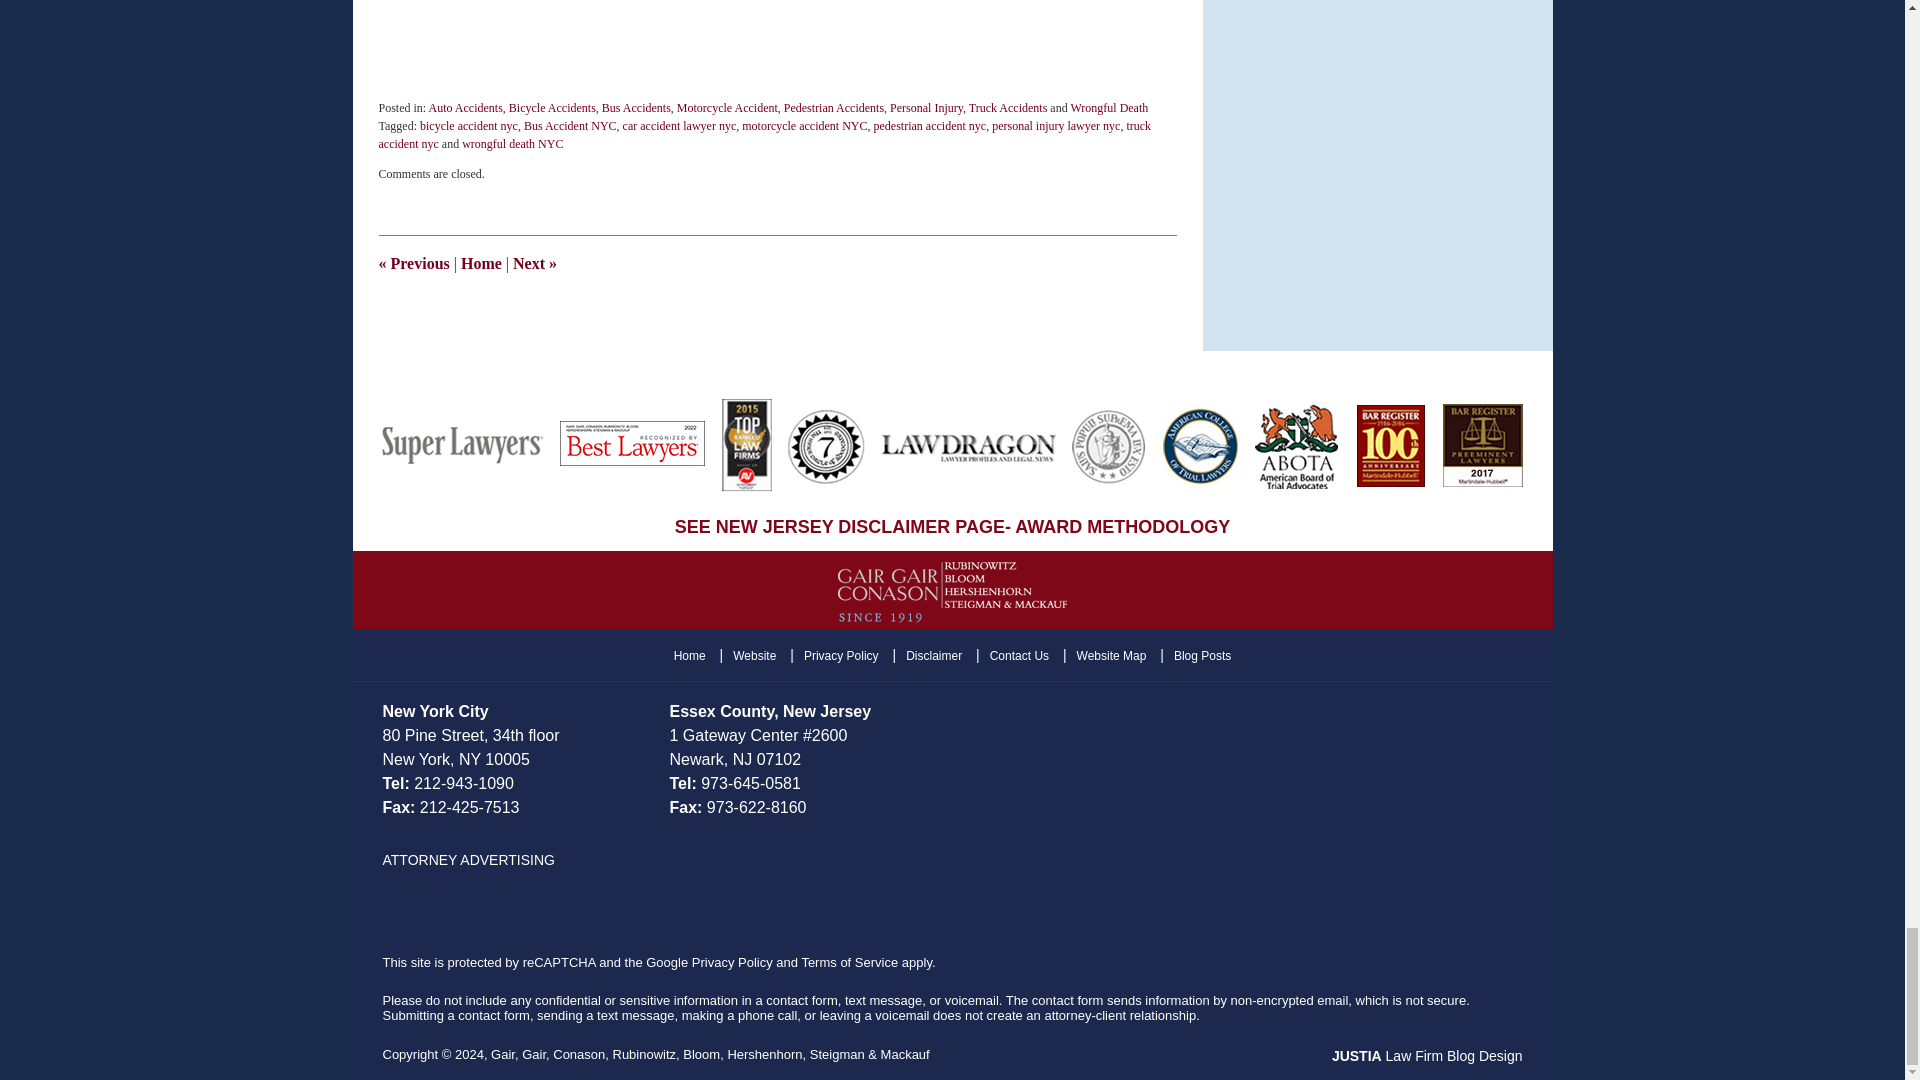 This screenshot has height=1080, width=1920. What do you see at coordinates (469, 125) in the screenshot?
I see `View all posts tagged with bicycle accident nyc` at bounding box center [469, 125].